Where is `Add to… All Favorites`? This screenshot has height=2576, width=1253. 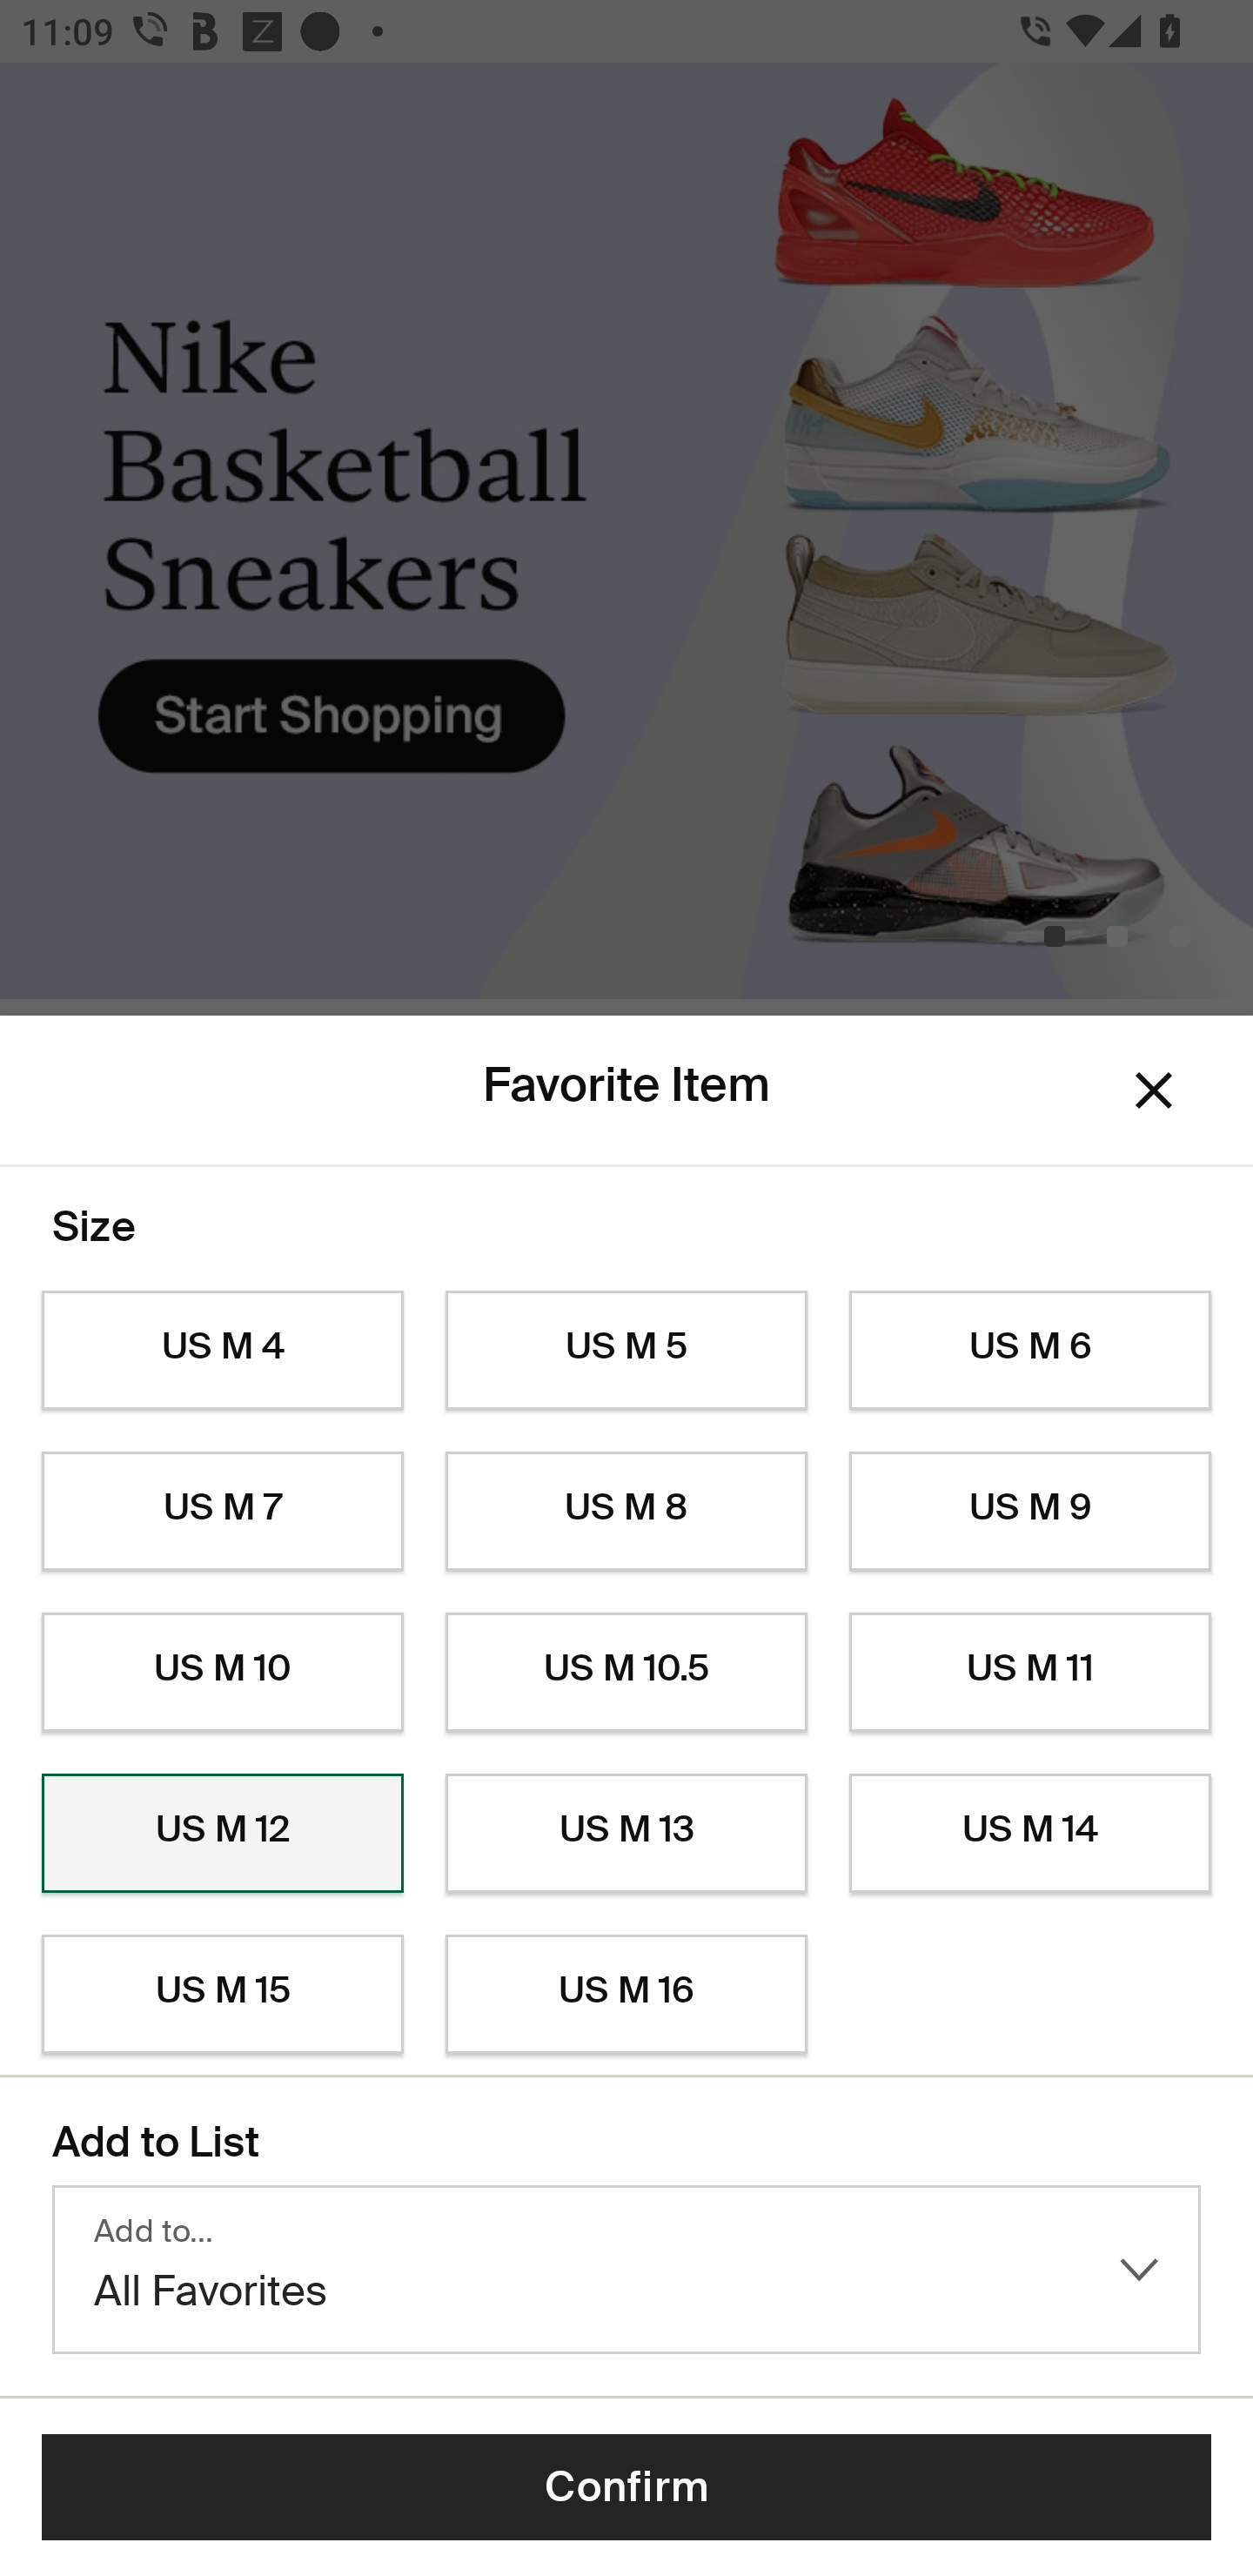 Add to… All Favorites is located at coordinates (626, 2270).